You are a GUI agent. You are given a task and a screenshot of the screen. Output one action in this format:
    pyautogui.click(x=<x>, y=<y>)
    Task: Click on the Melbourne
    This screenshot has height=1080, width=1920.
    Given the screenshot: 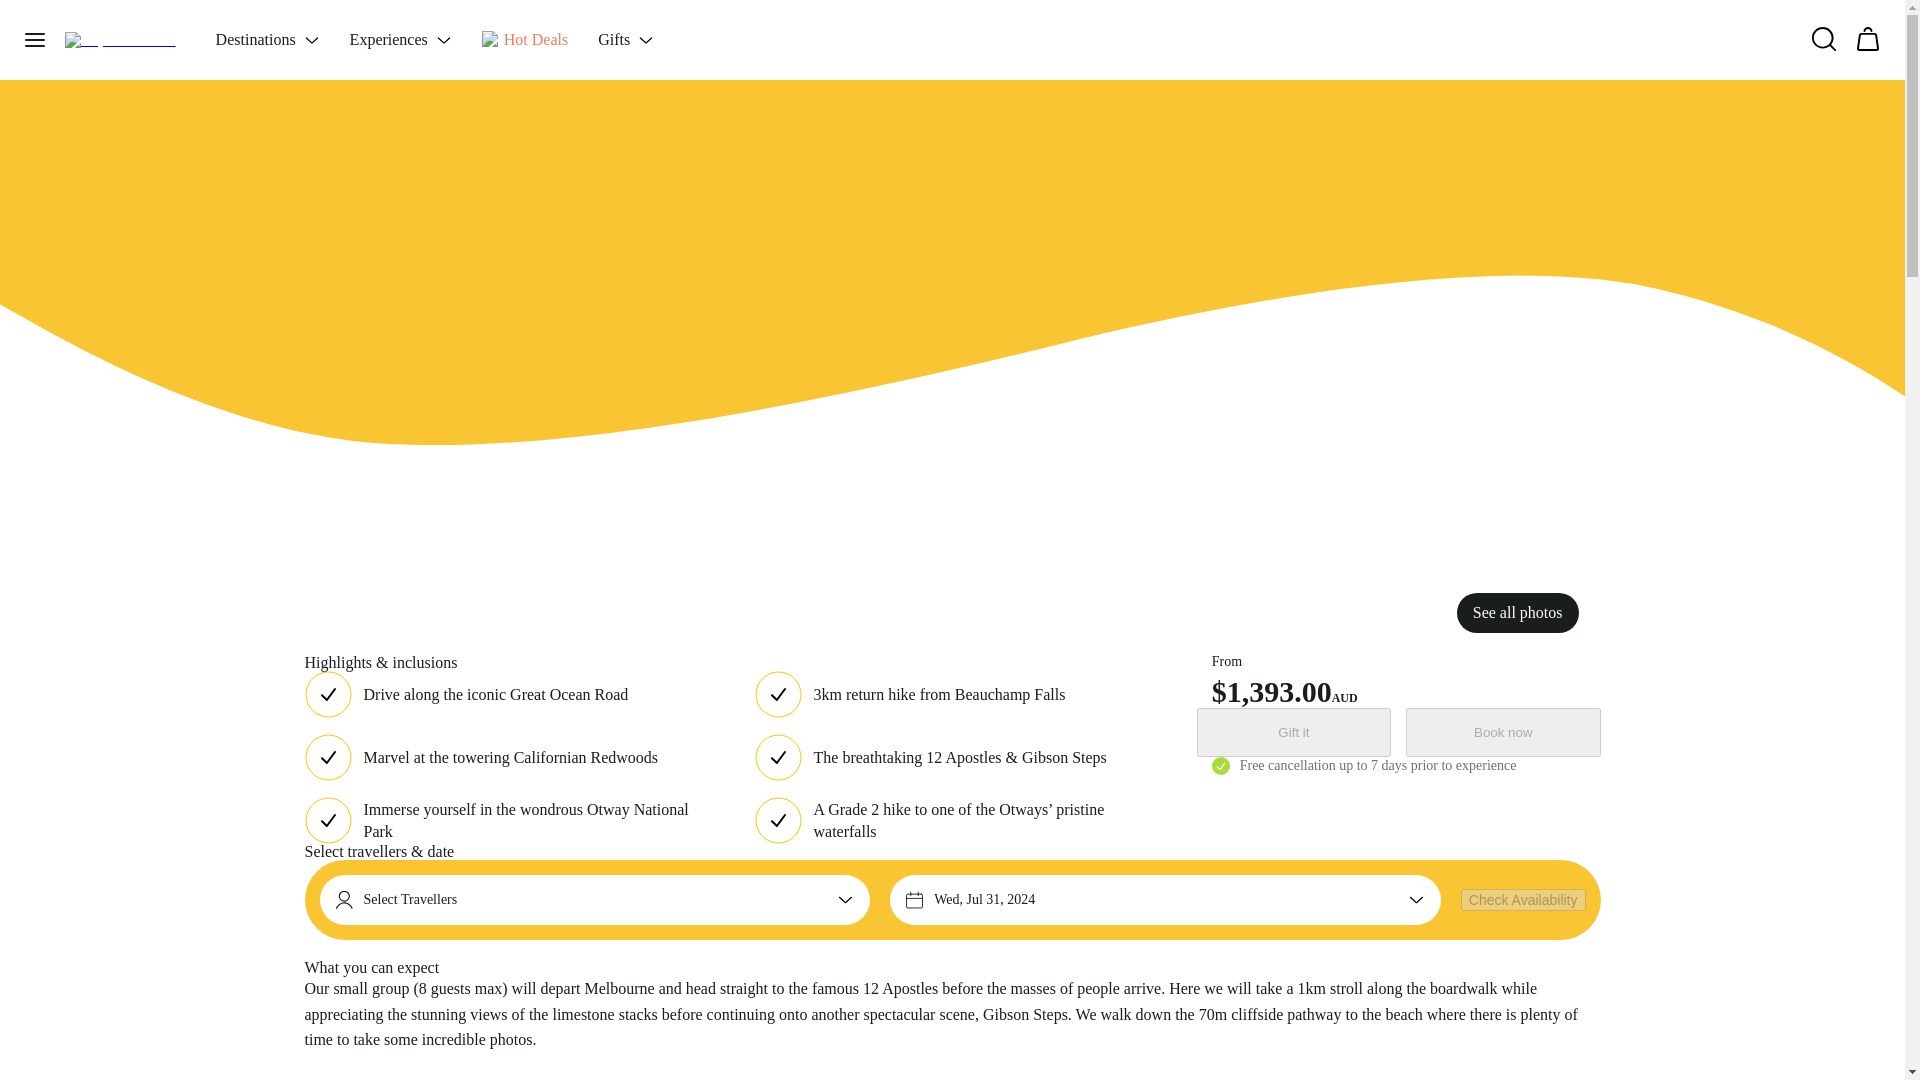 What is the action you would take?
    pyautogui.click(x=372, y=18)
    